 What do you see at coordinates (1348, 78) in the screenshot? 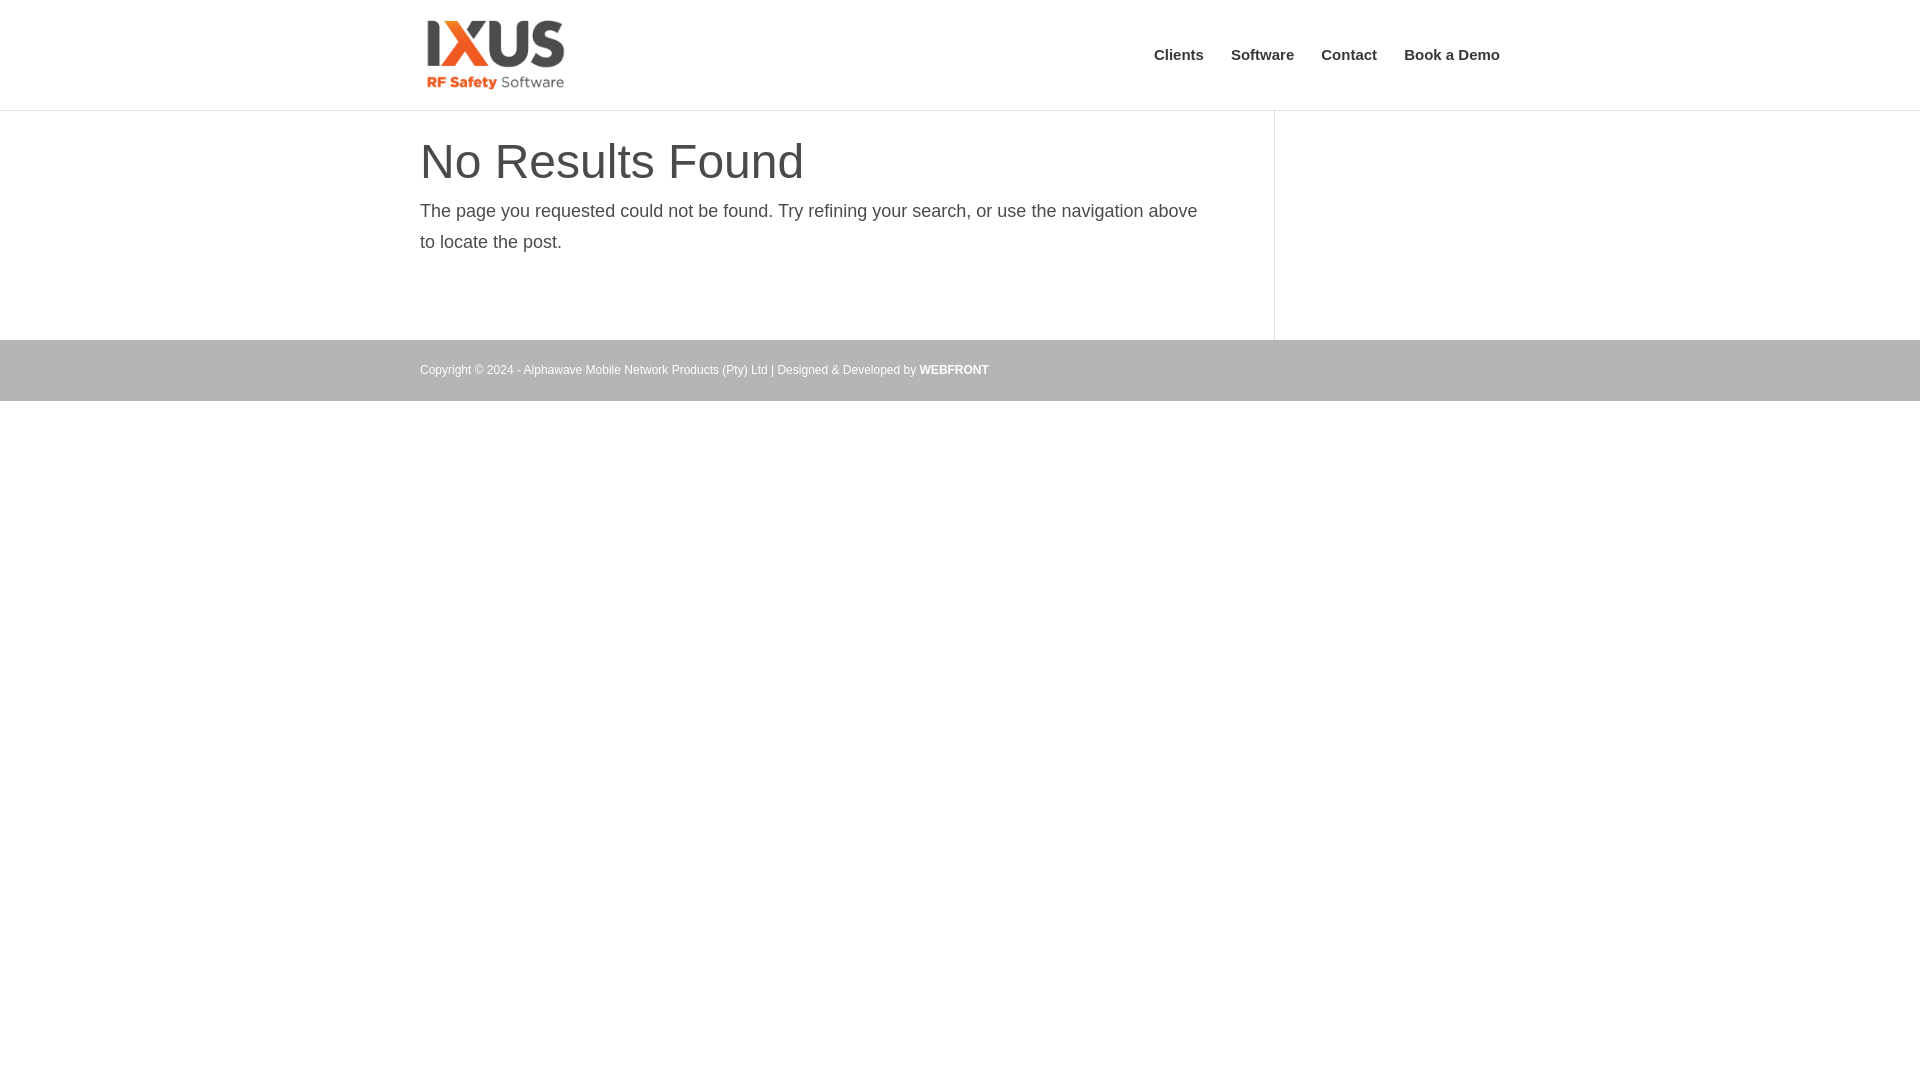
I see `Contact` at bounding box center [1348, 78].